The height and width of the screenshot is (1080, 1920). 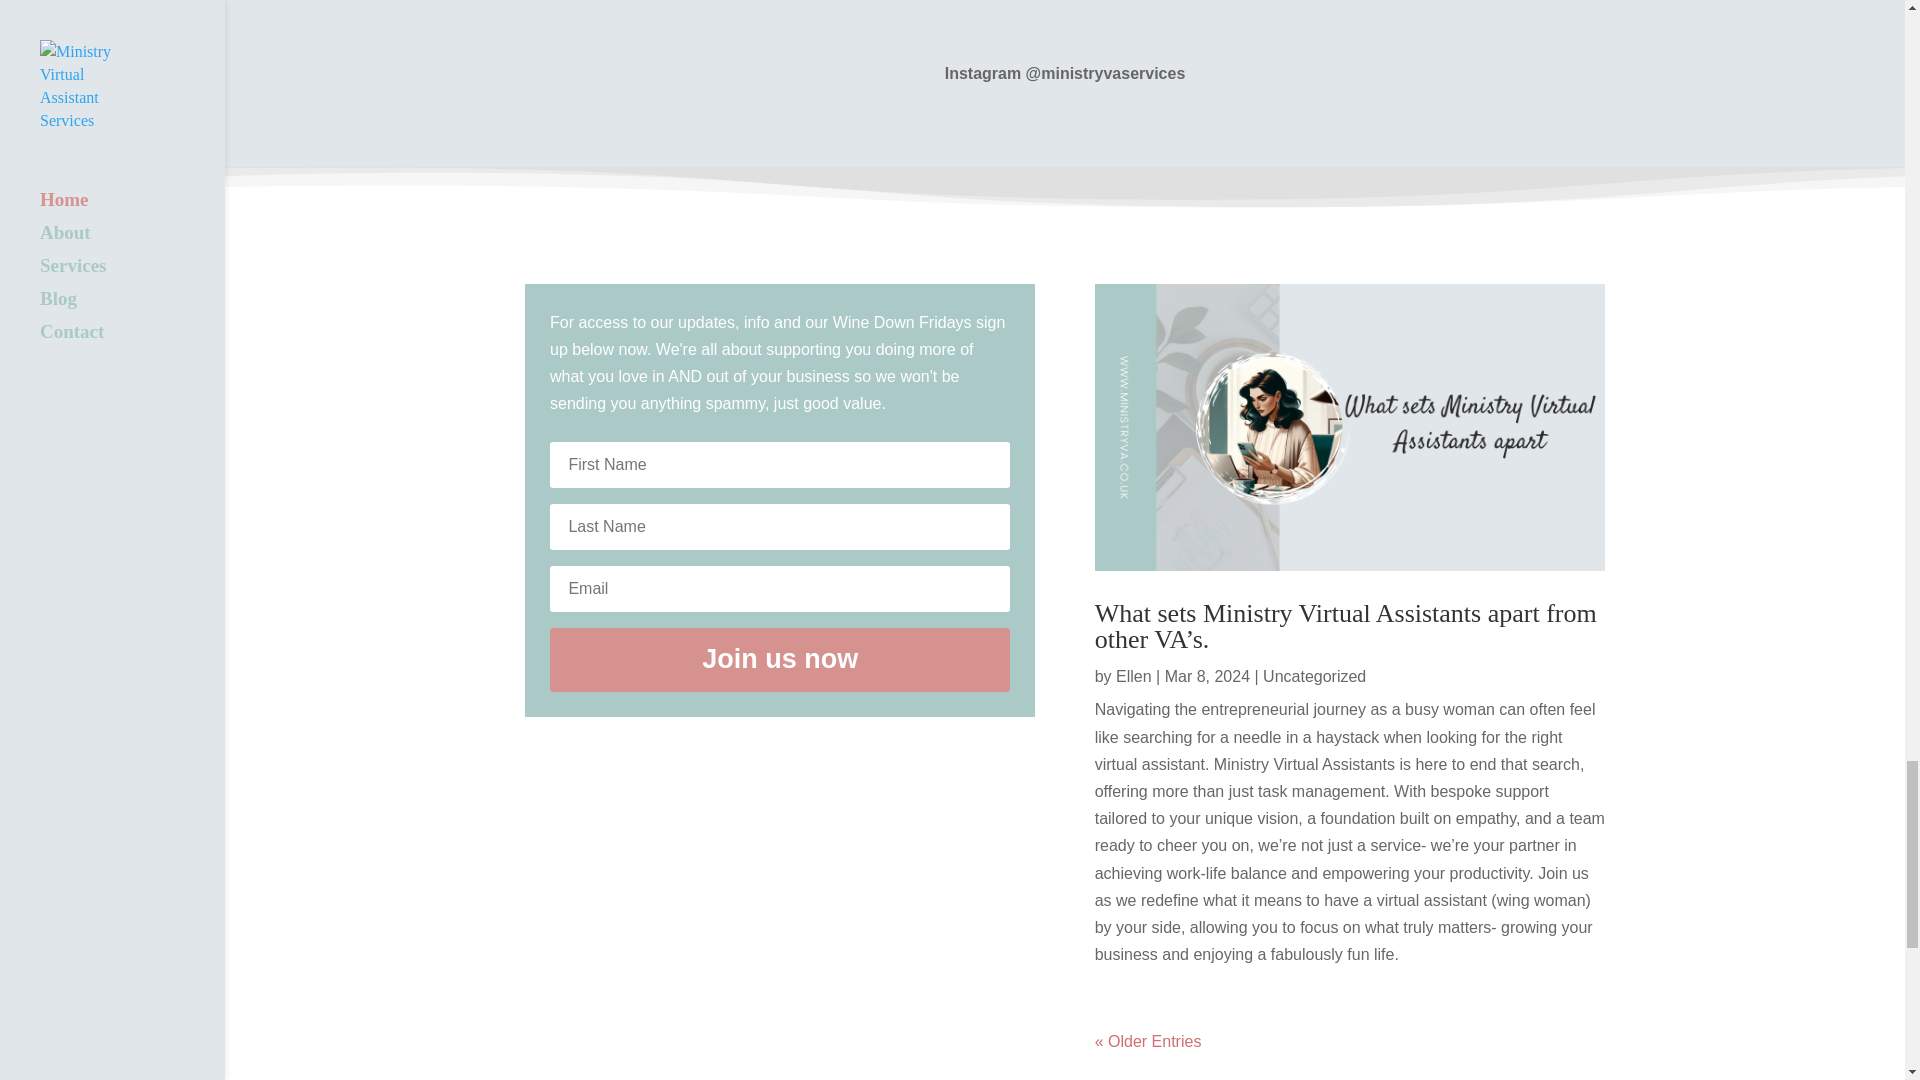 What do you see at coordinates (1134, 676) in the screenshot?
I see `Posts by Ellen` at bounding box center [1134, 676].